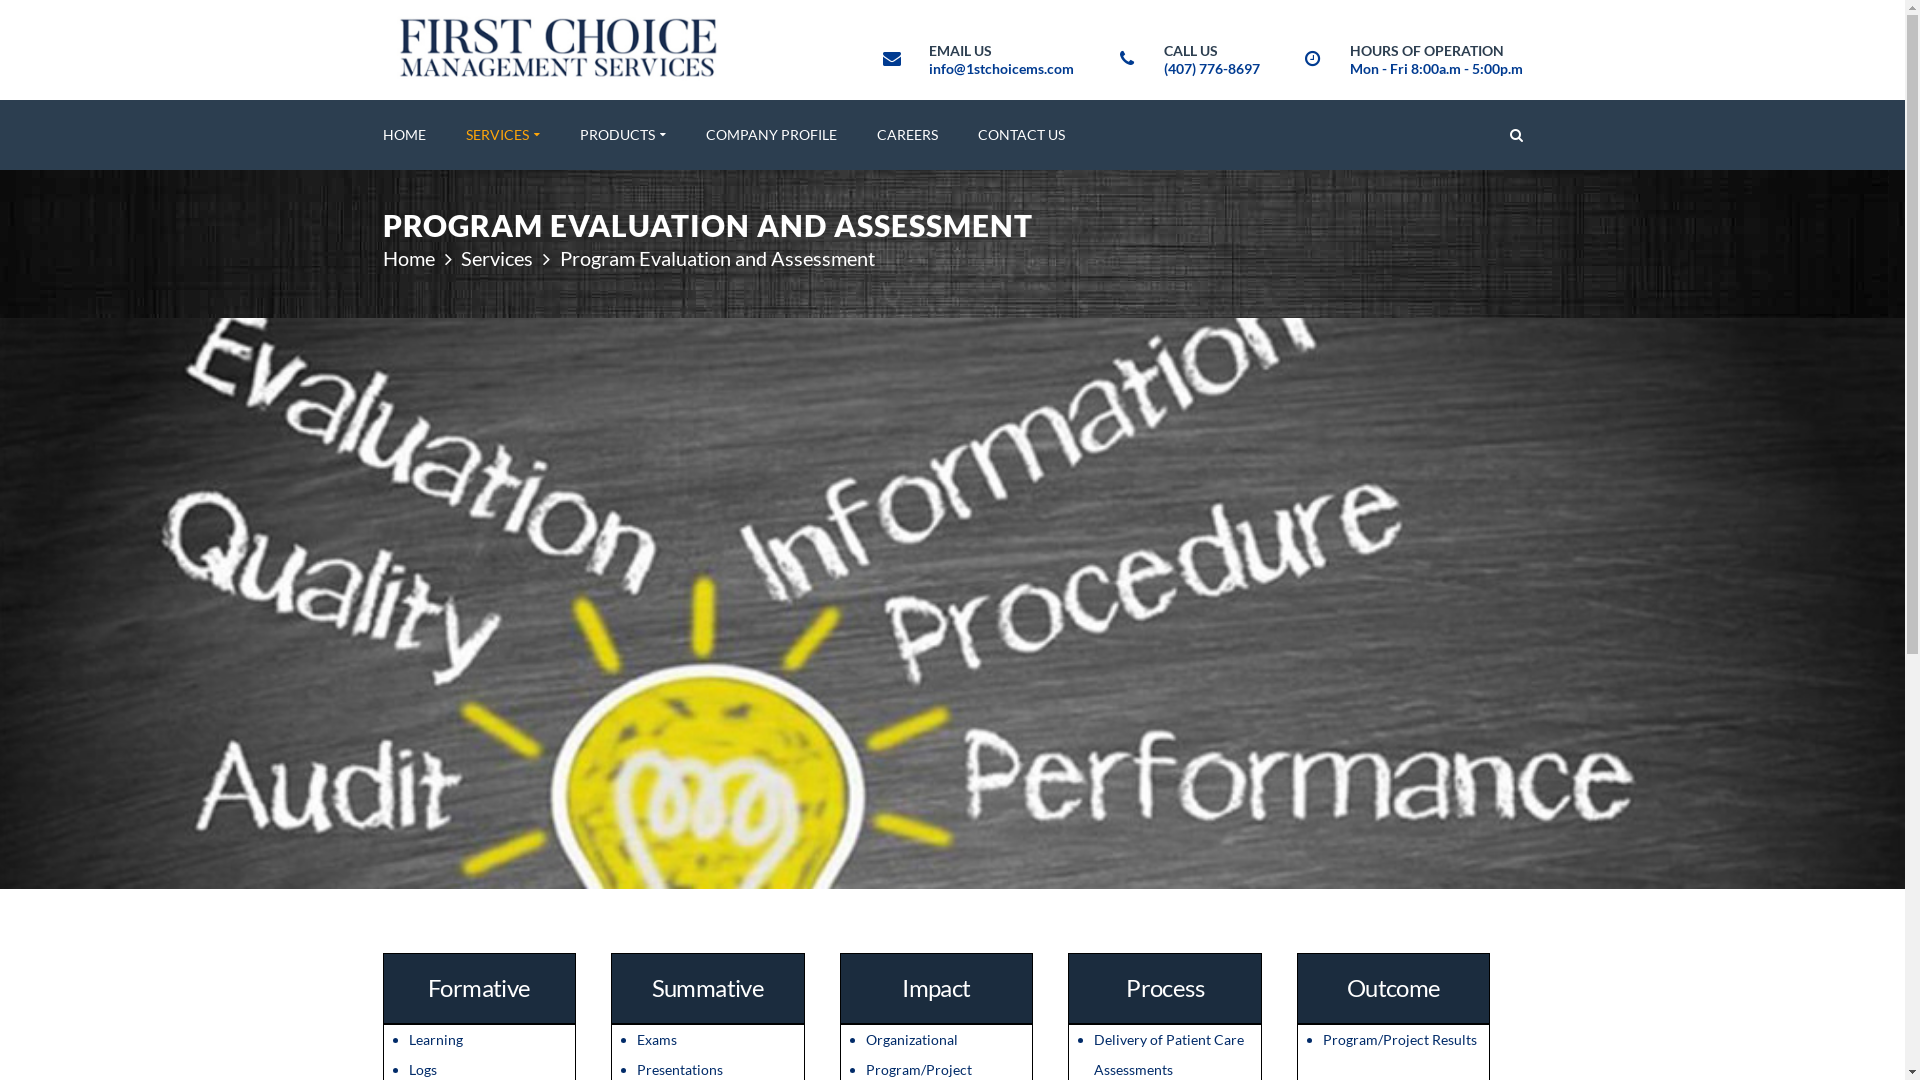  Describe the element at coordinates (1022, 134) in the screenshot. I see `CONTACT US` at that location.